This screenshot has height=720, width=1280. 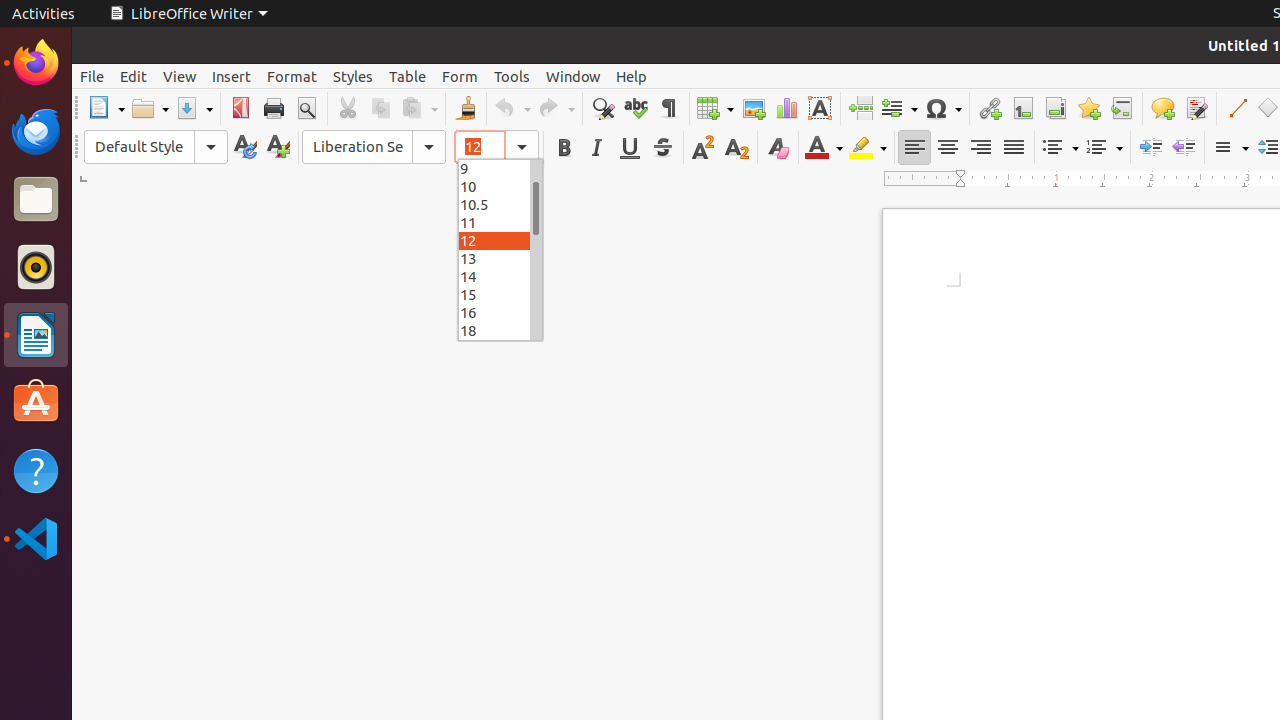 I want to click on Find & Replace, so click(x=602, y=108).